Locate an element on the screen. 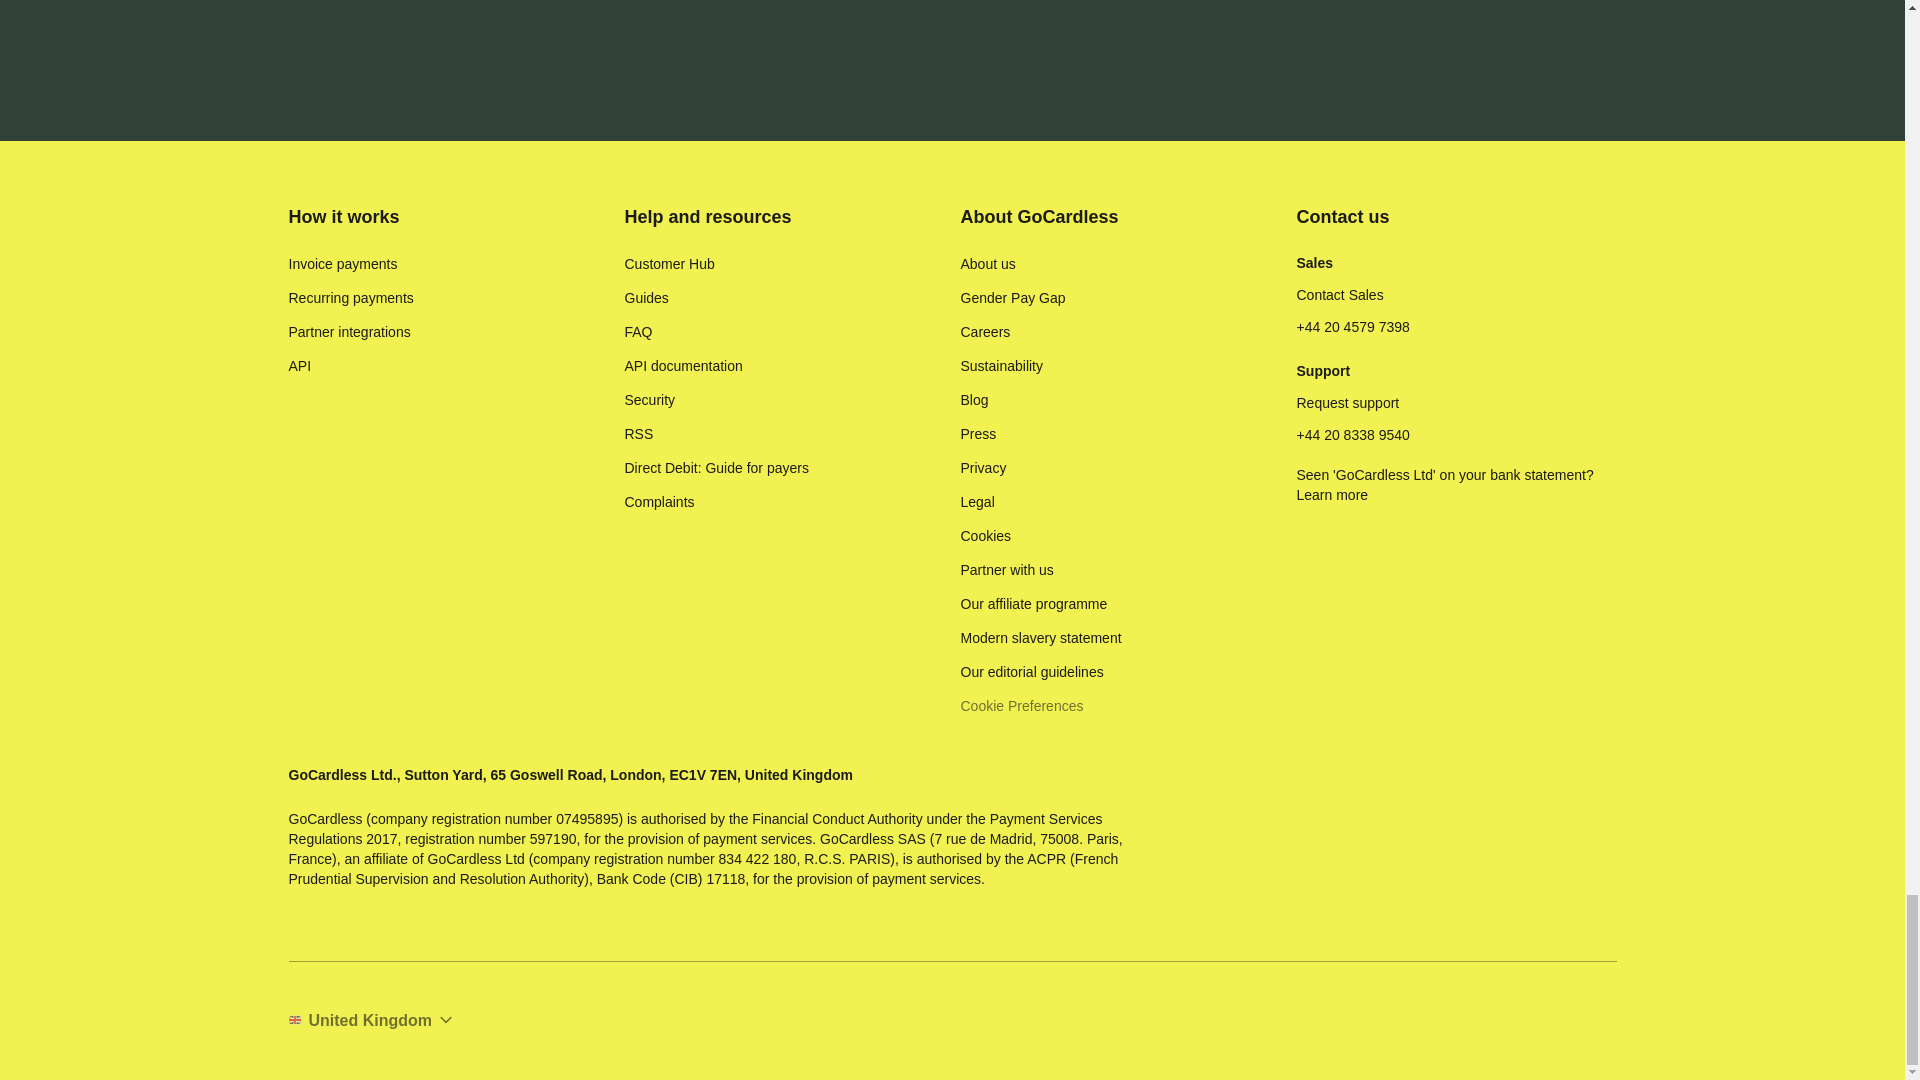 The image size is (1920, 1080). Press is located at coordinates (978, 434).